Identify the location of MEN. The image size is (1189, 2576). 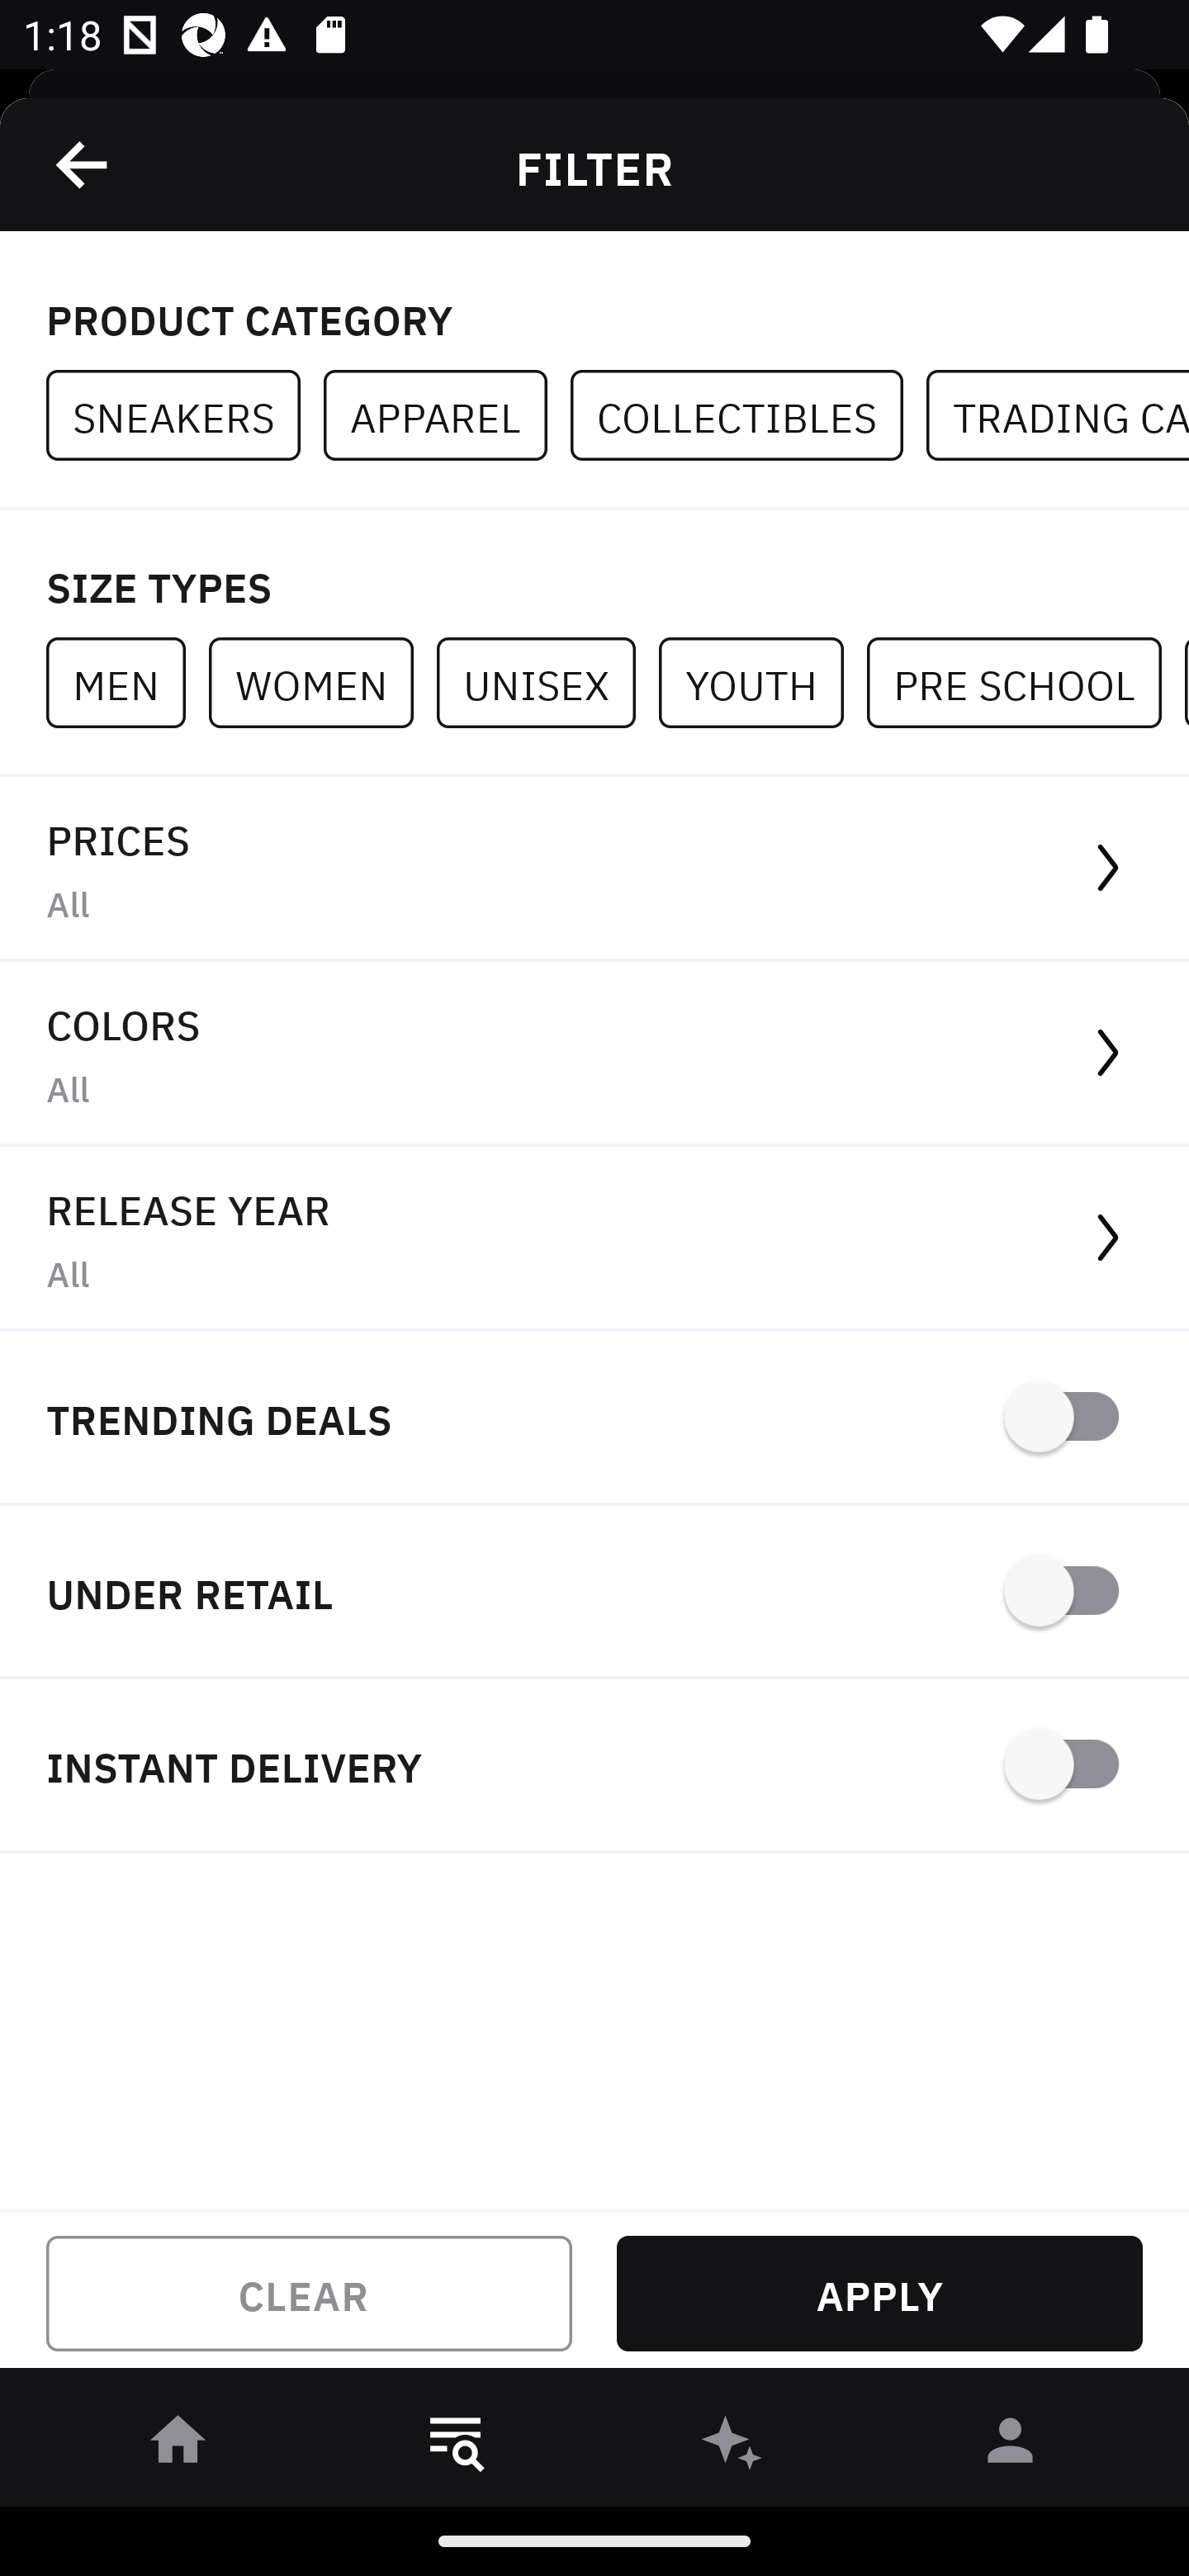
(127, 682).